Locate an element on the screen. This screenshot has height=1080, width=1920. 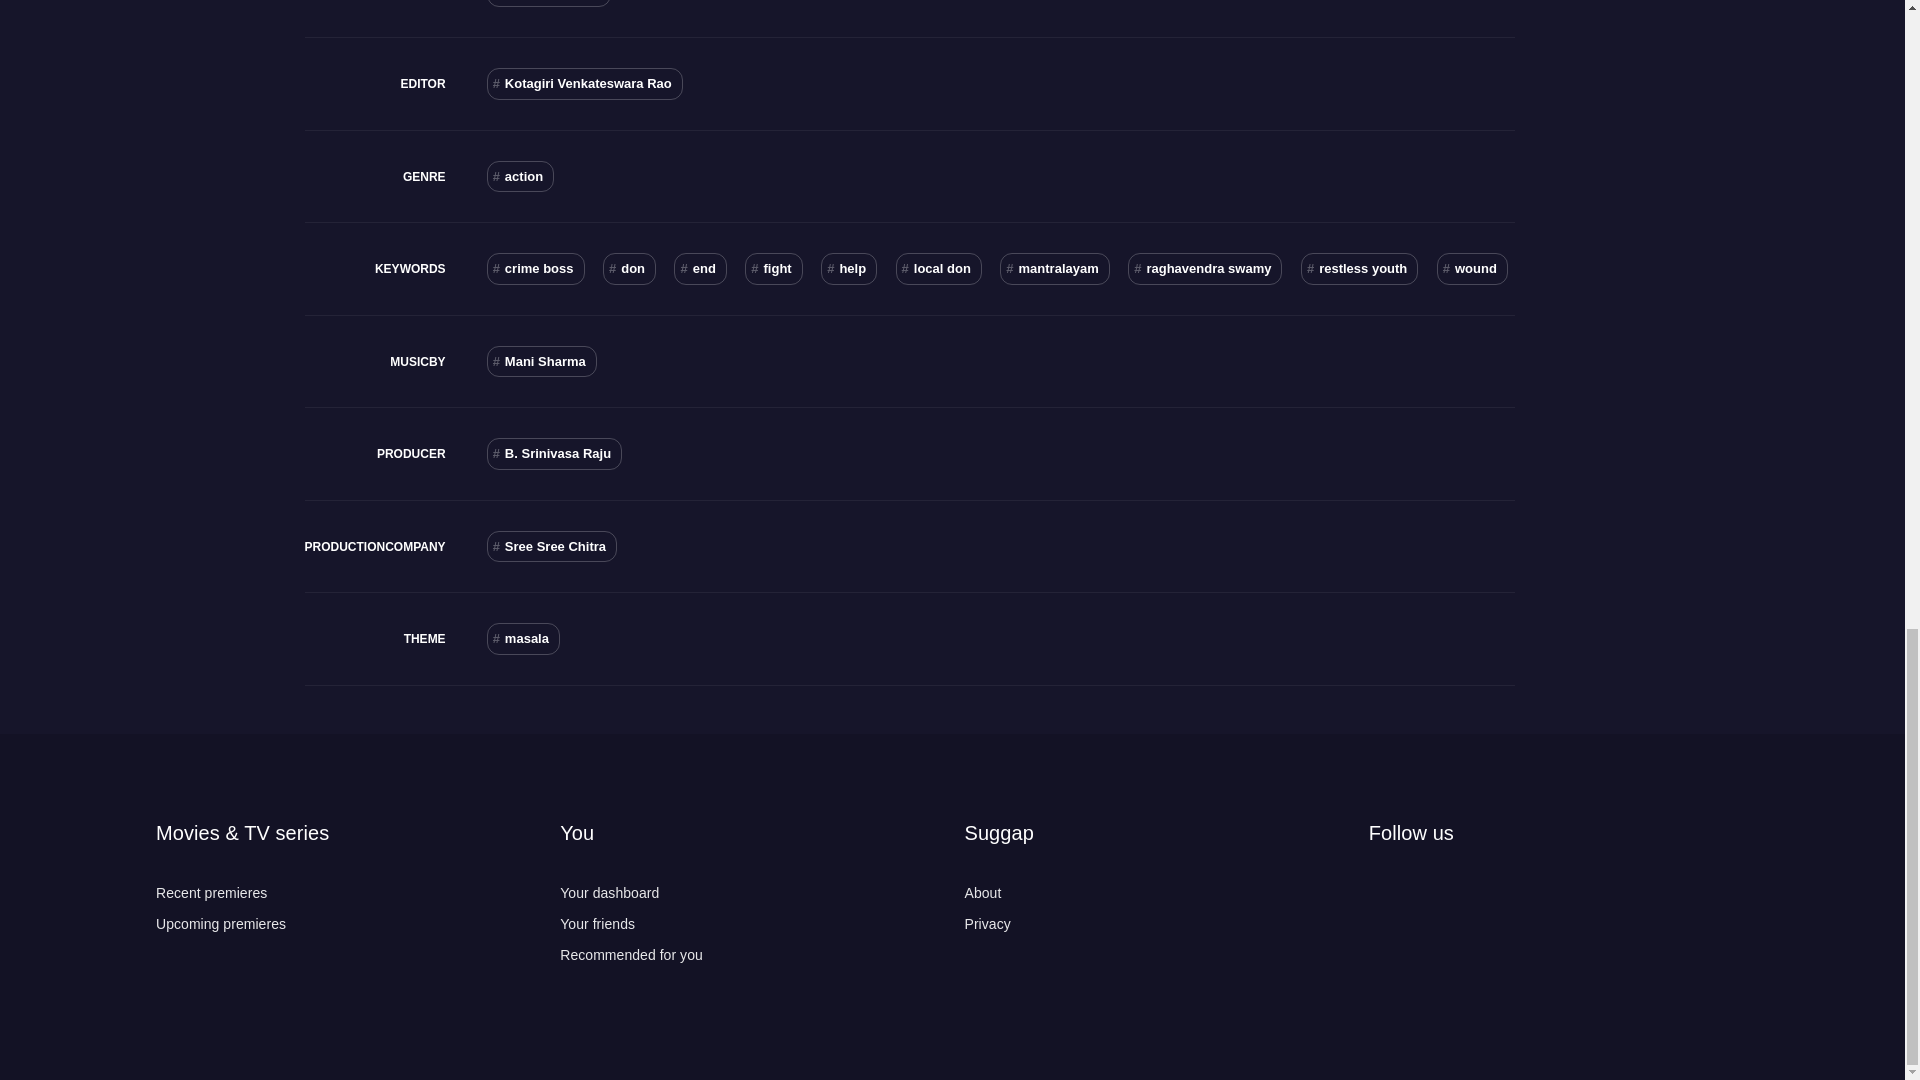
B. Srinivasa Raju is located at coordinates (554, 454).